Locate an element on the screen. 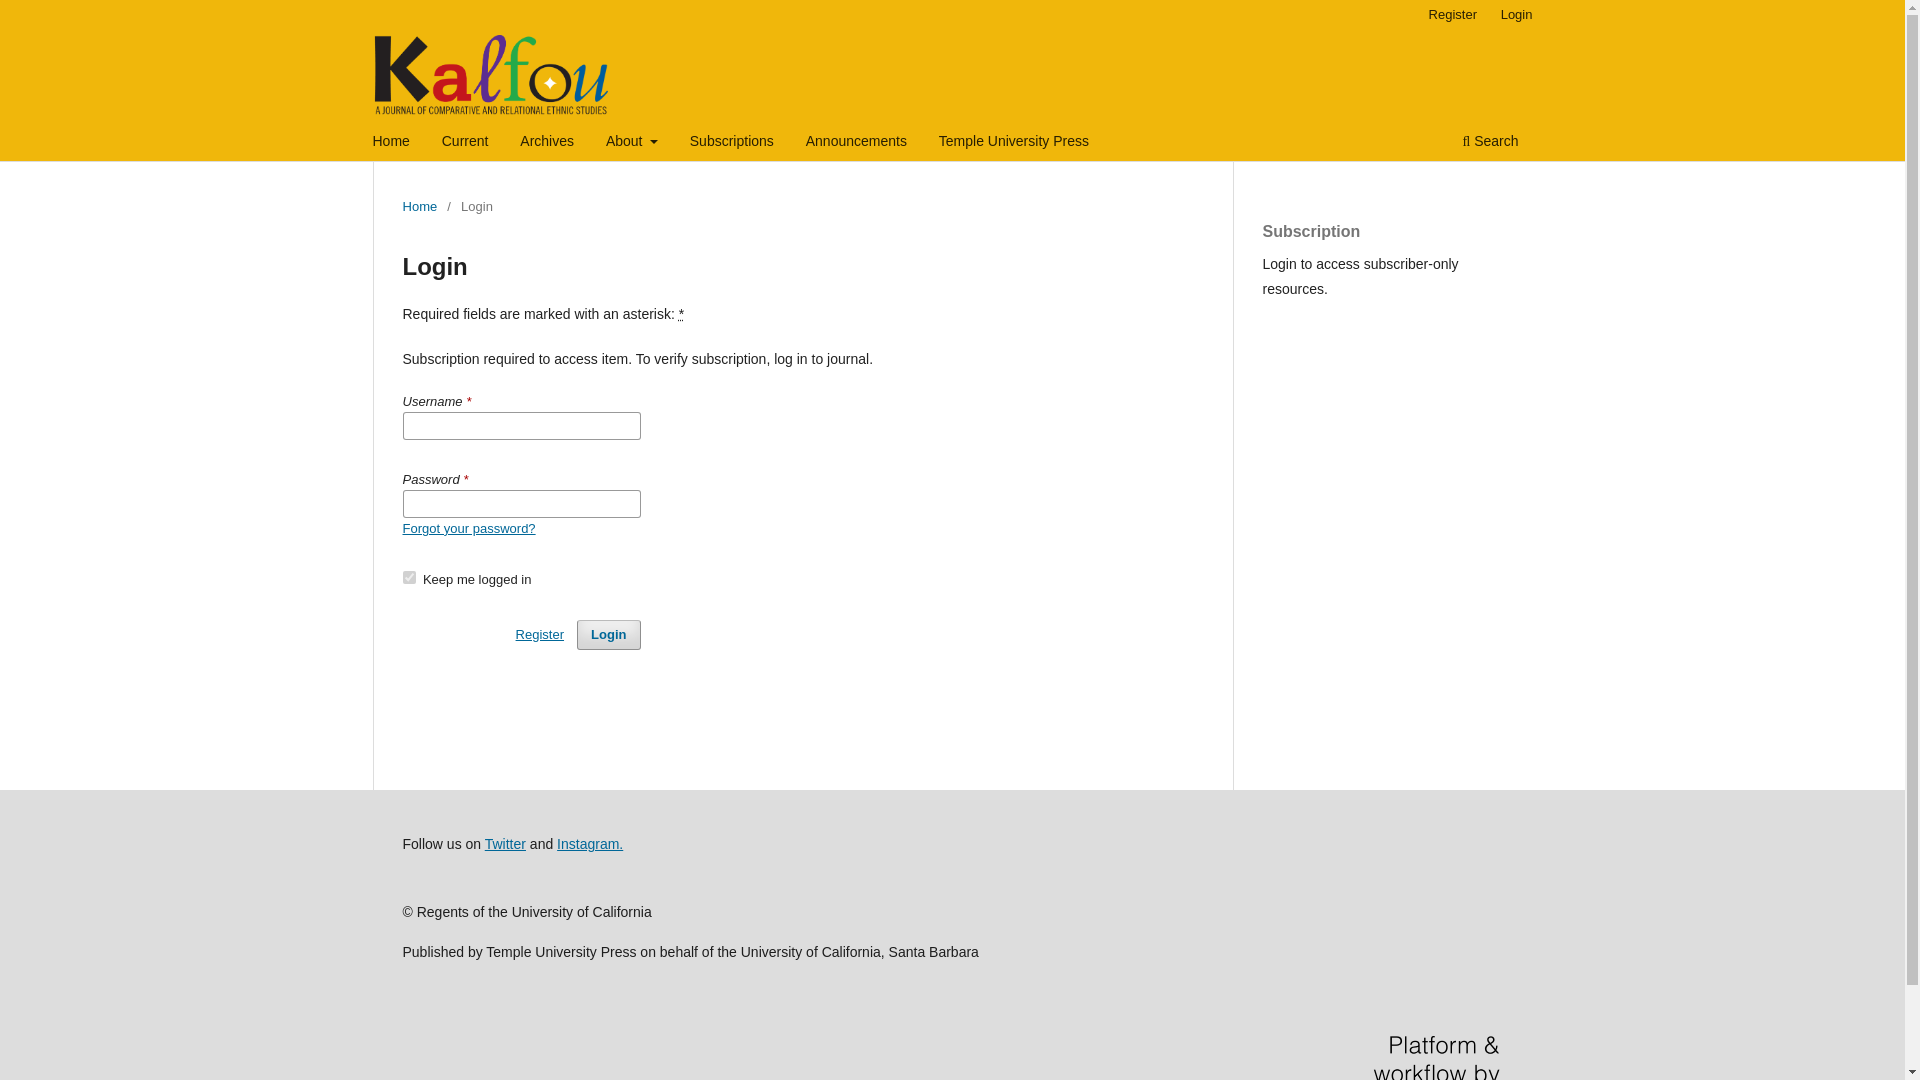 The image size is (1920, 1080). Home is located at coordinates (419, 206).